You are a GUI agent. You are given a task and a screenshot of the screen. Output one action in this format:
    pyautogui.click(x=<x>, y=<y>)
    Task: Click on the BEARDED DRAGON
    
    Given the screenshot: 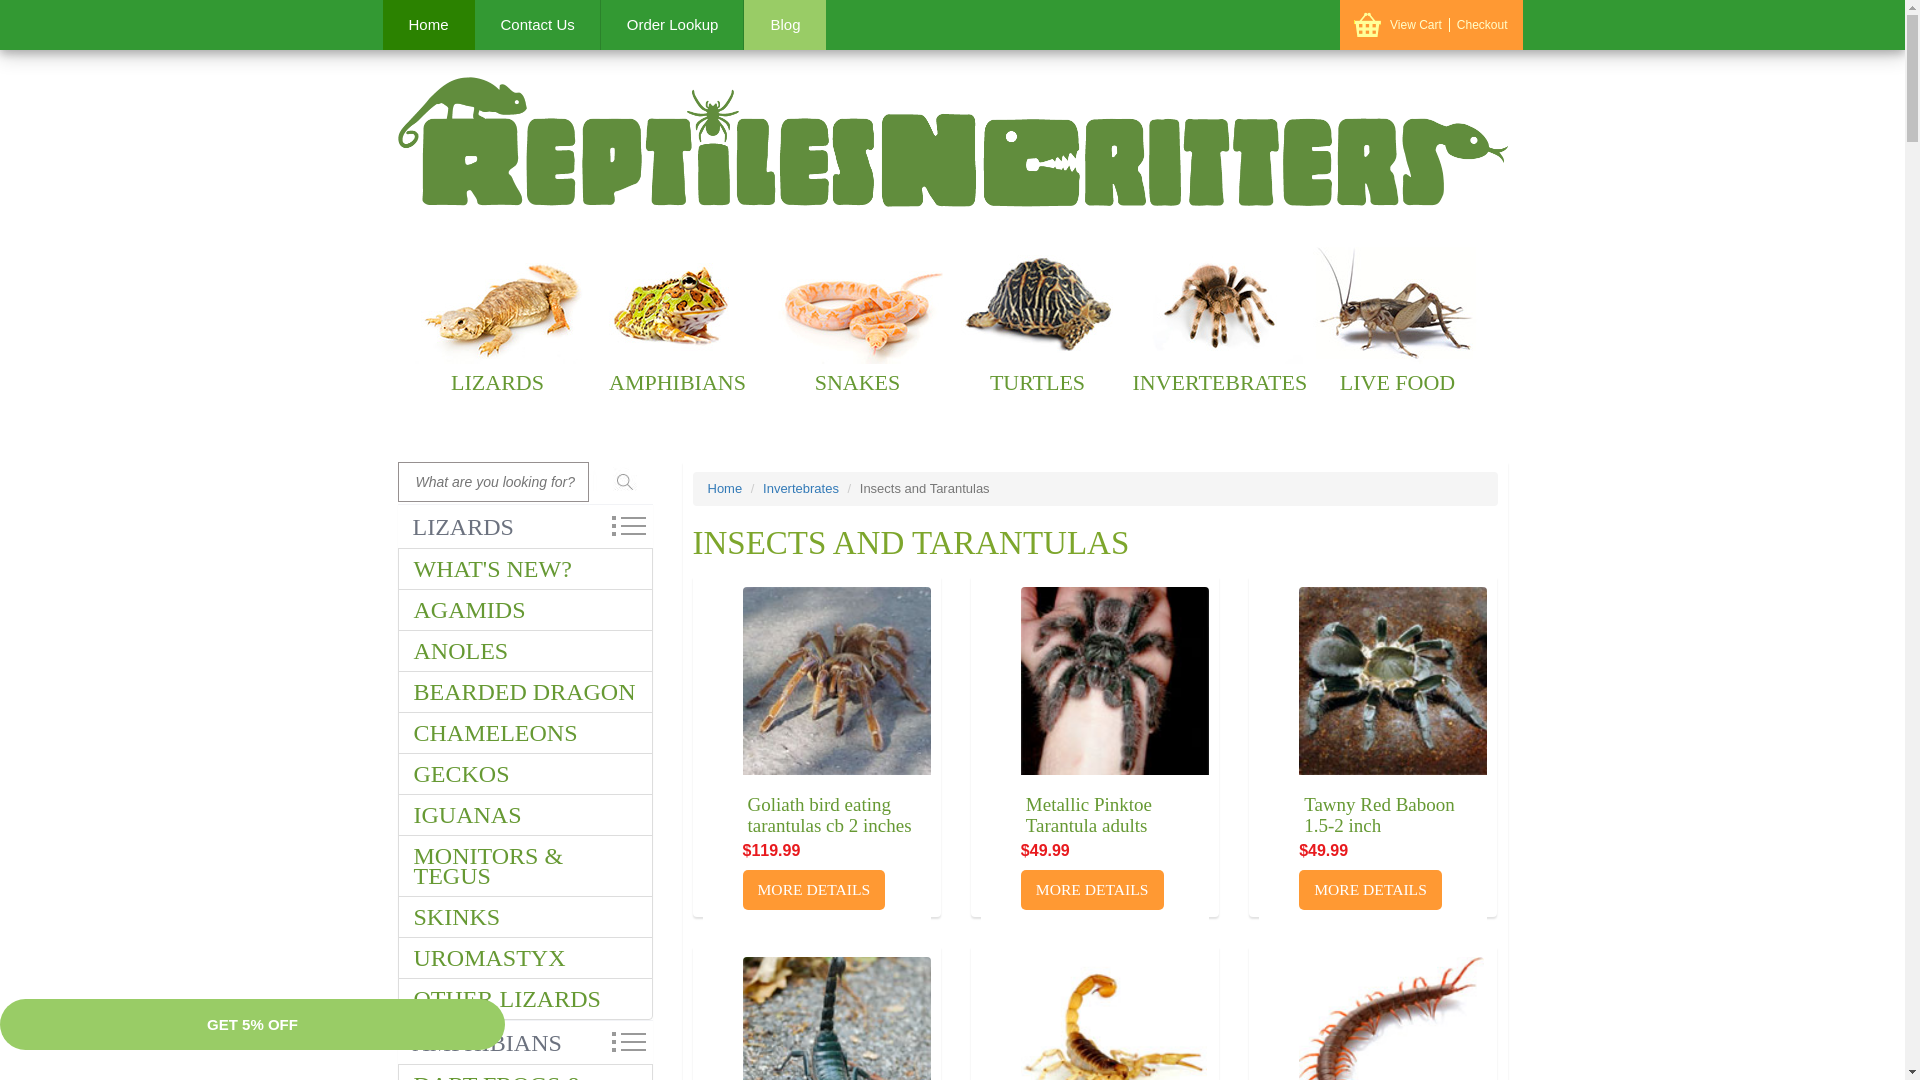 What is the action you would take?
    pyautogui.click(x=524, y=691)
    